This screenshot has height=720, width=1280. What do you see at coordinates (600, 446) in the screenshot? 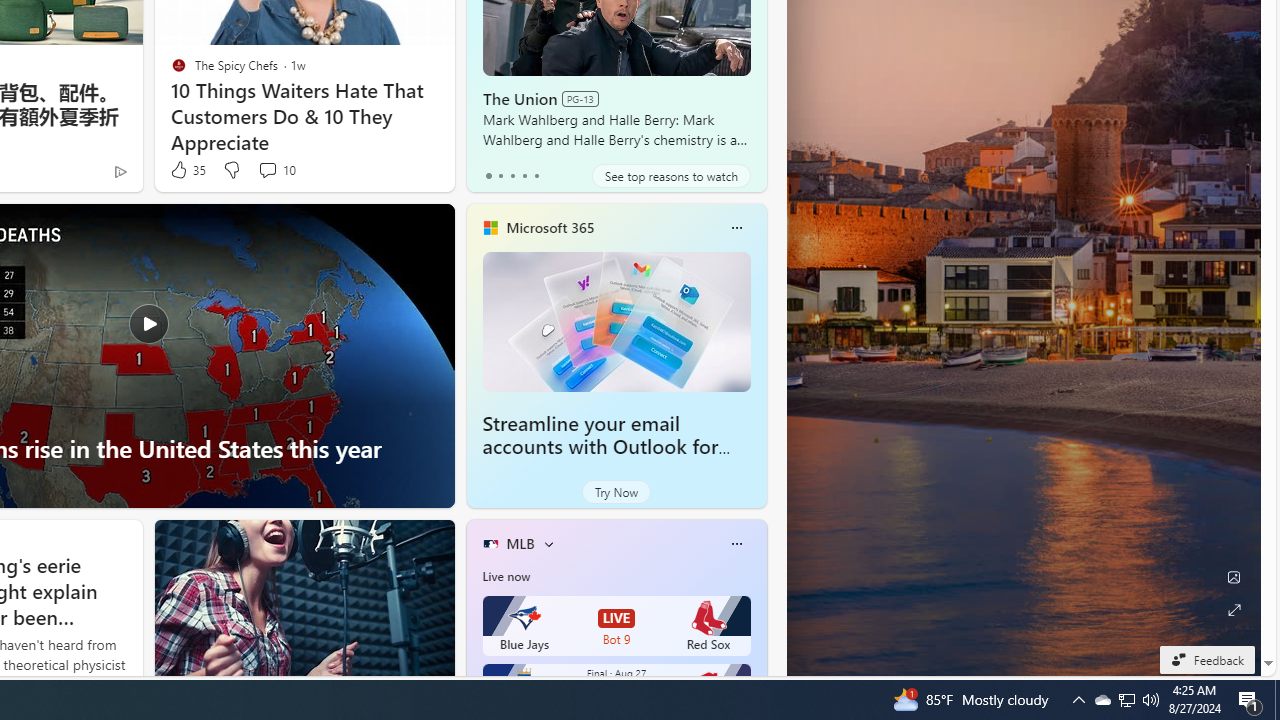
I see `Streamline your email accounts with Outlook for Windows` at bounding box center [600, 446].